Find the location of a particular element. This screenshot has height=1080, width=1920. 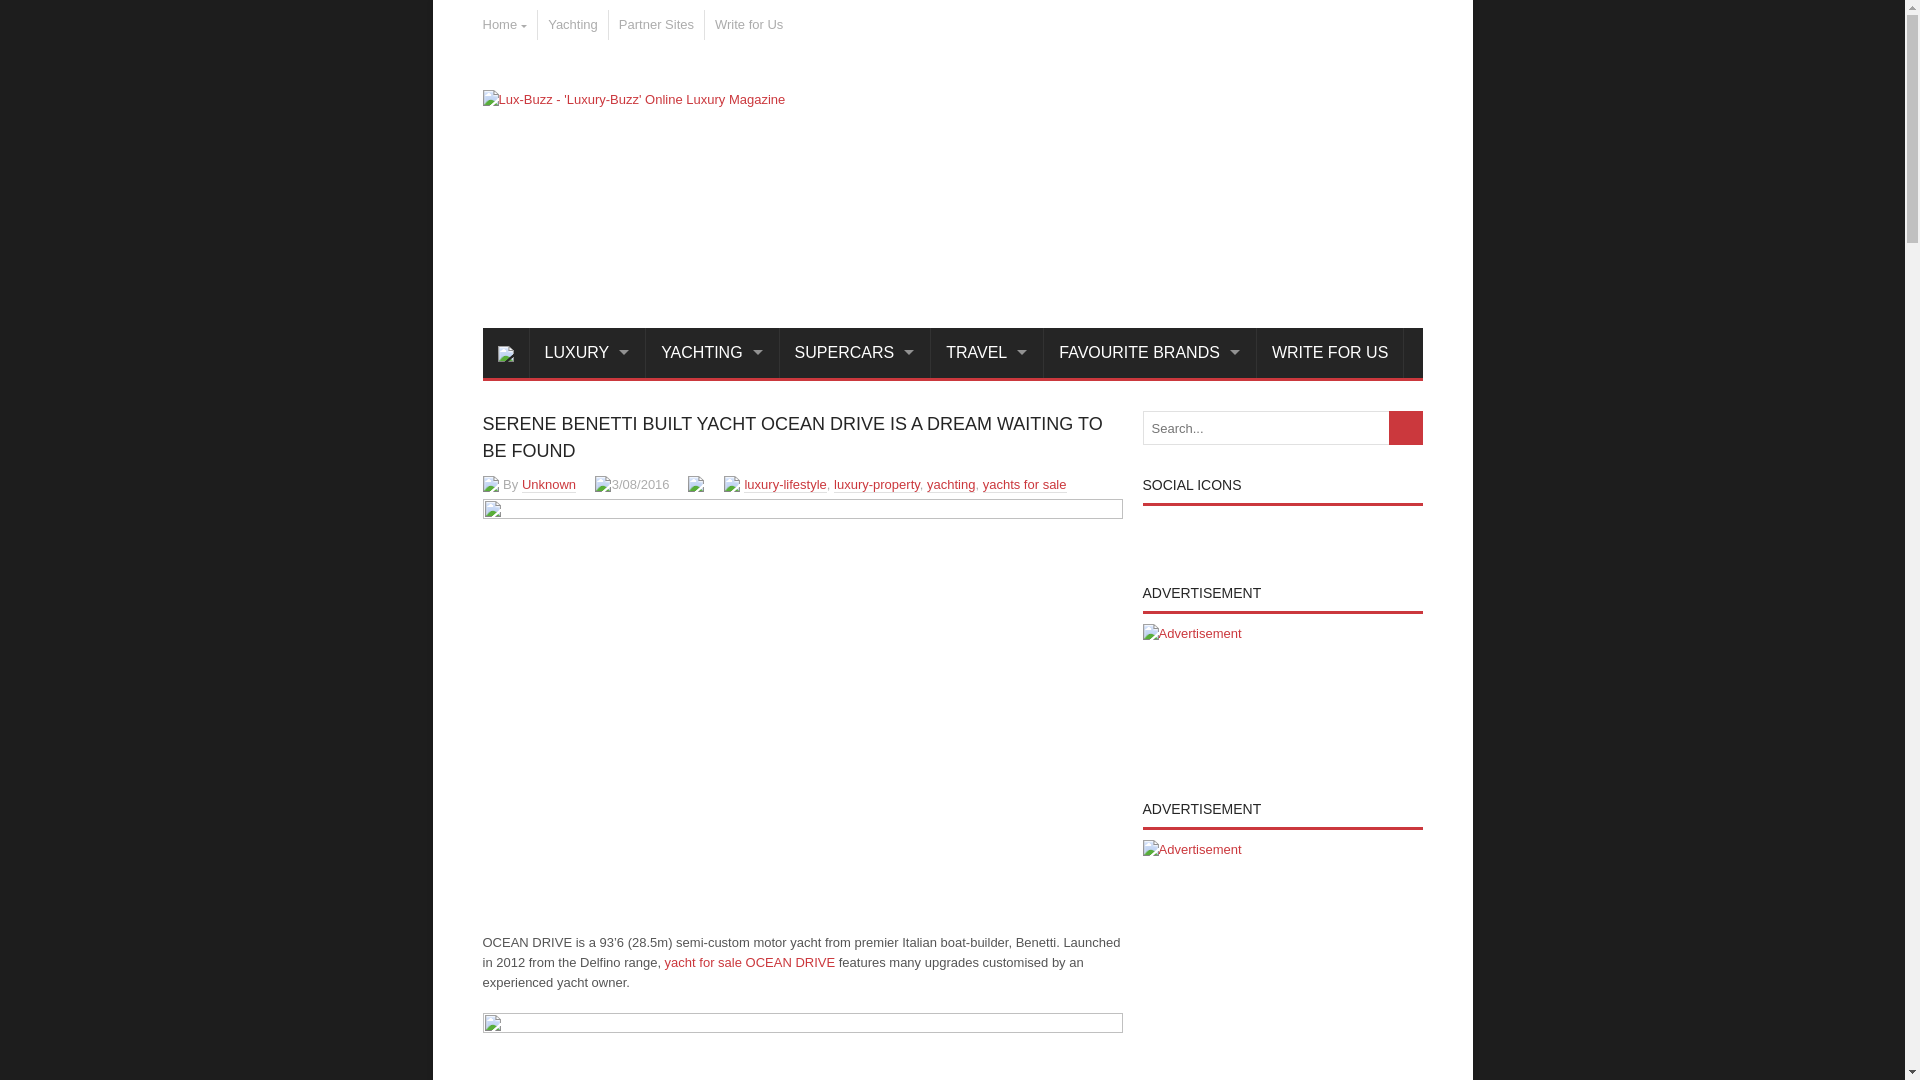

Yachting is located at coordinates (572, 24).